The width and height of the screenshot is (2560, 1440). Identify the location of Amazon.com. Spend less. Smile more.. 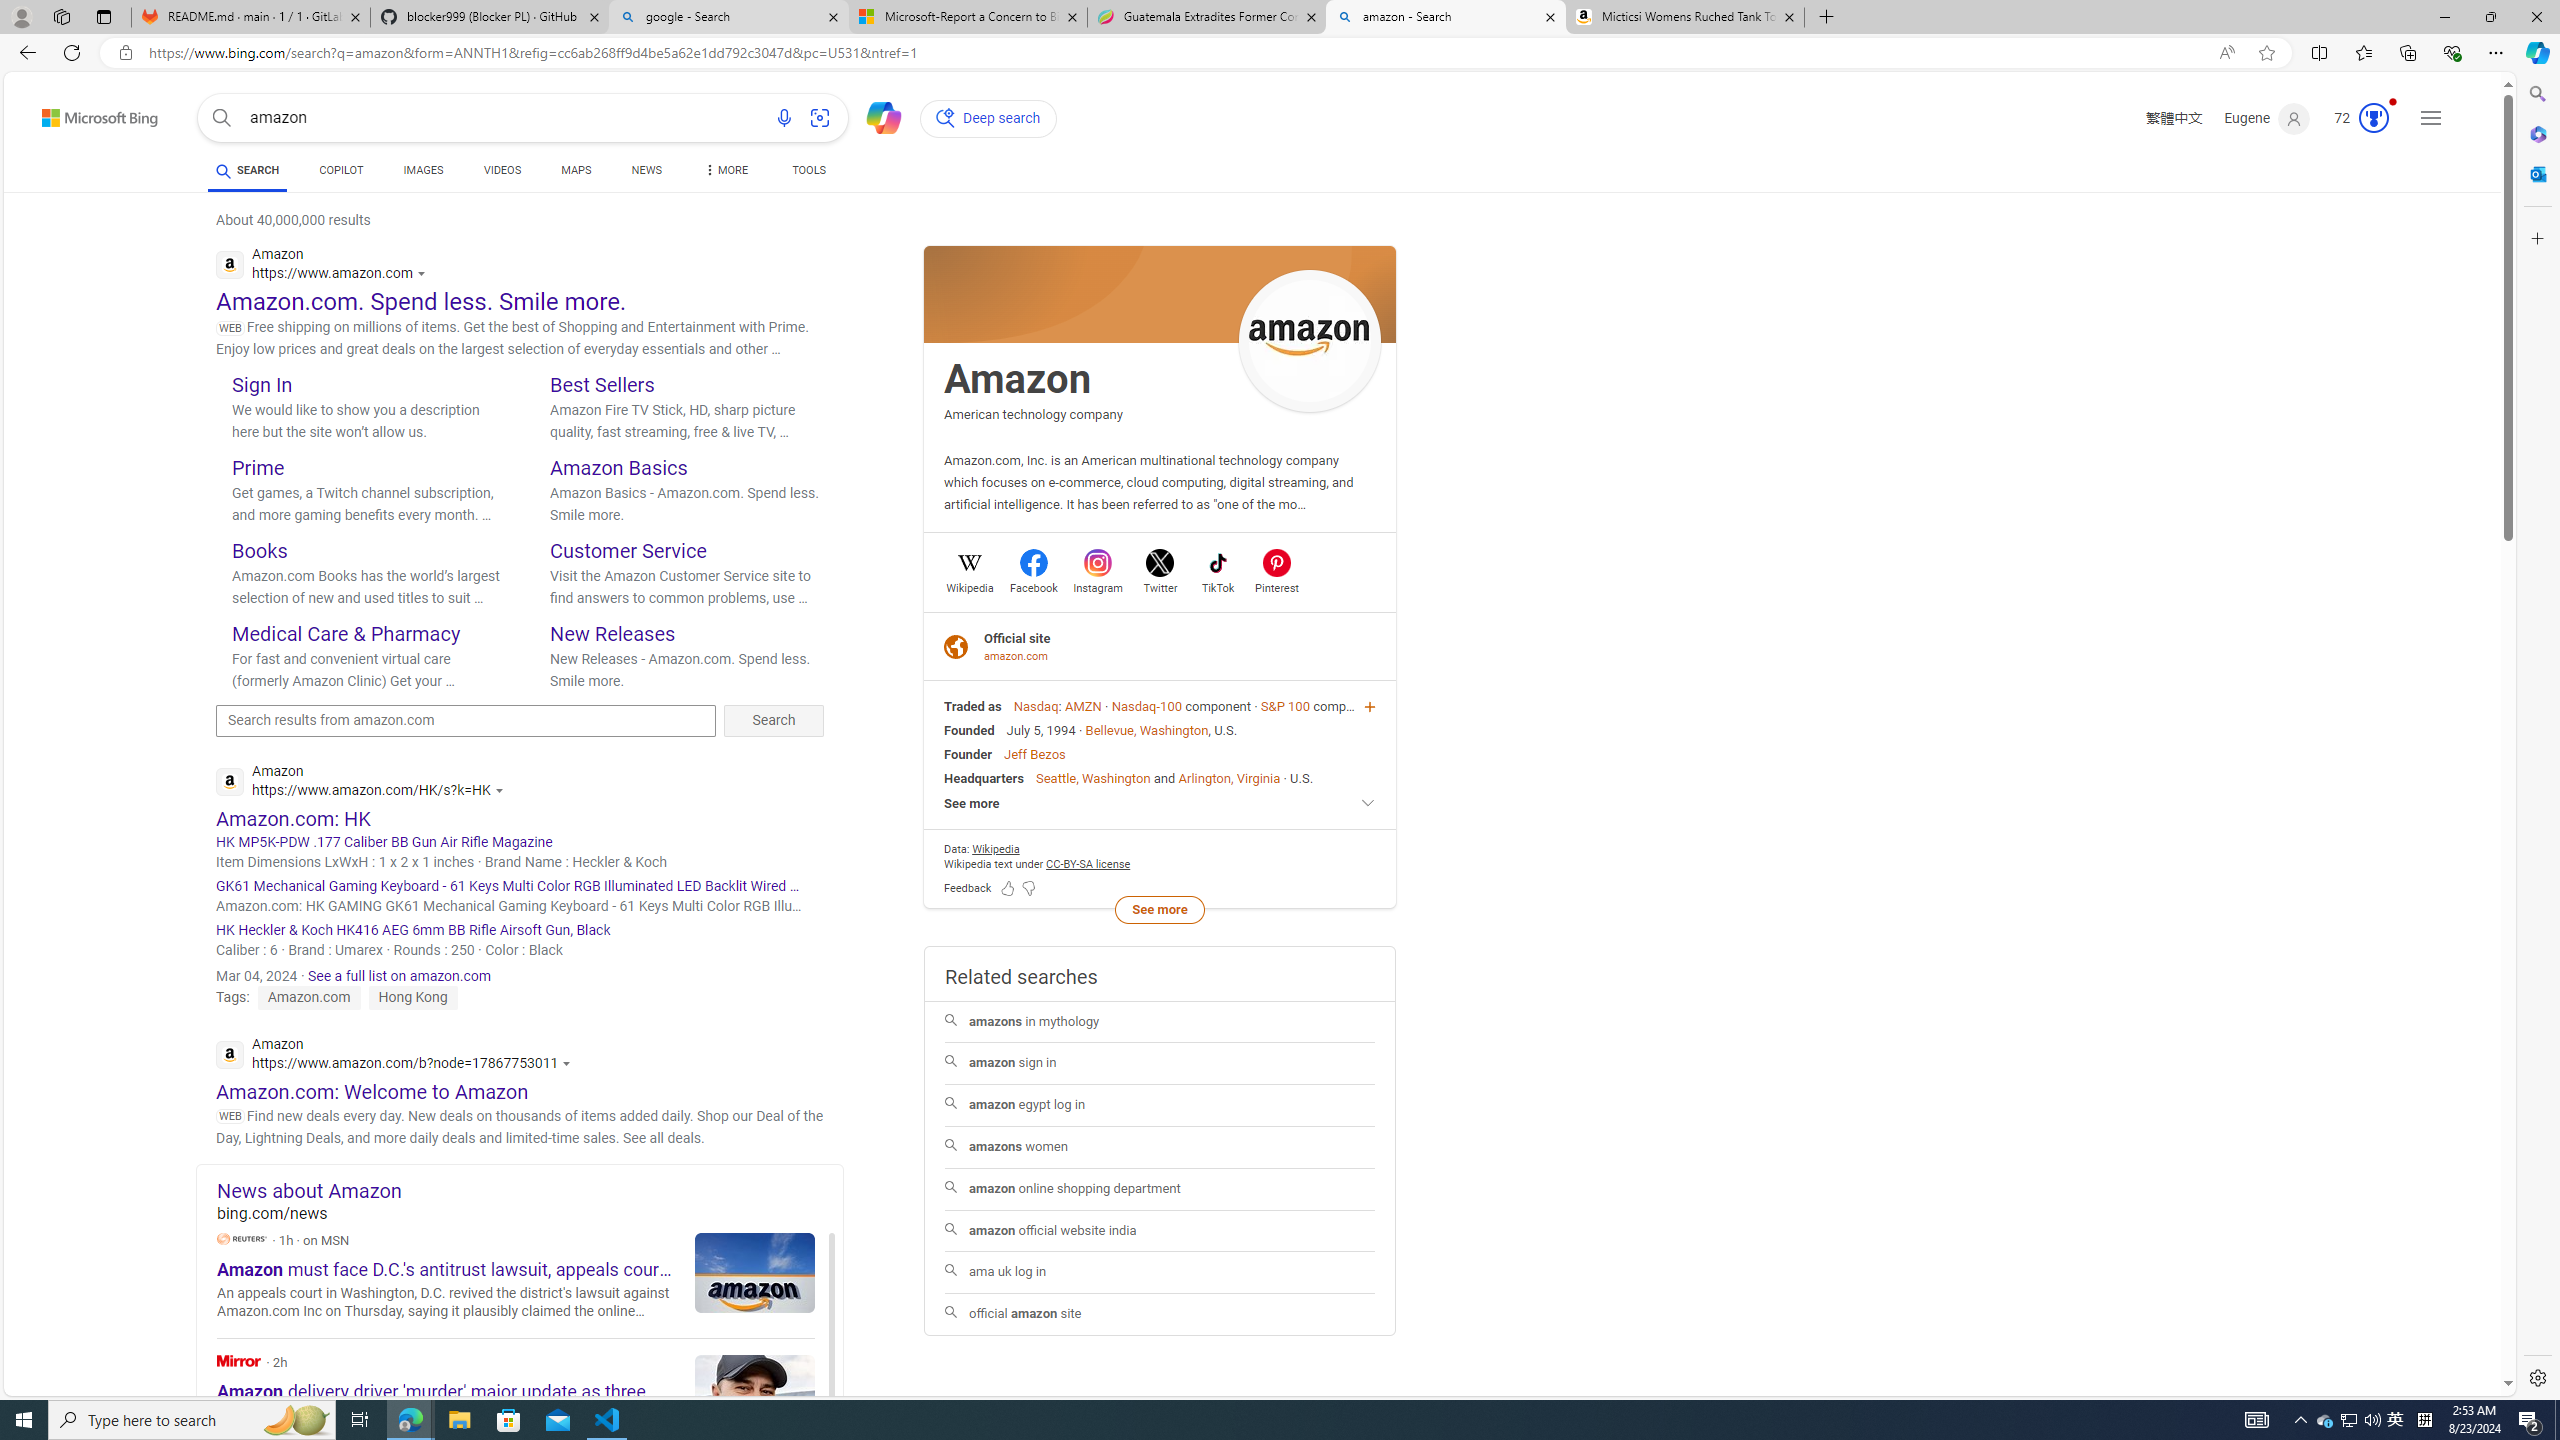
(421, 300).